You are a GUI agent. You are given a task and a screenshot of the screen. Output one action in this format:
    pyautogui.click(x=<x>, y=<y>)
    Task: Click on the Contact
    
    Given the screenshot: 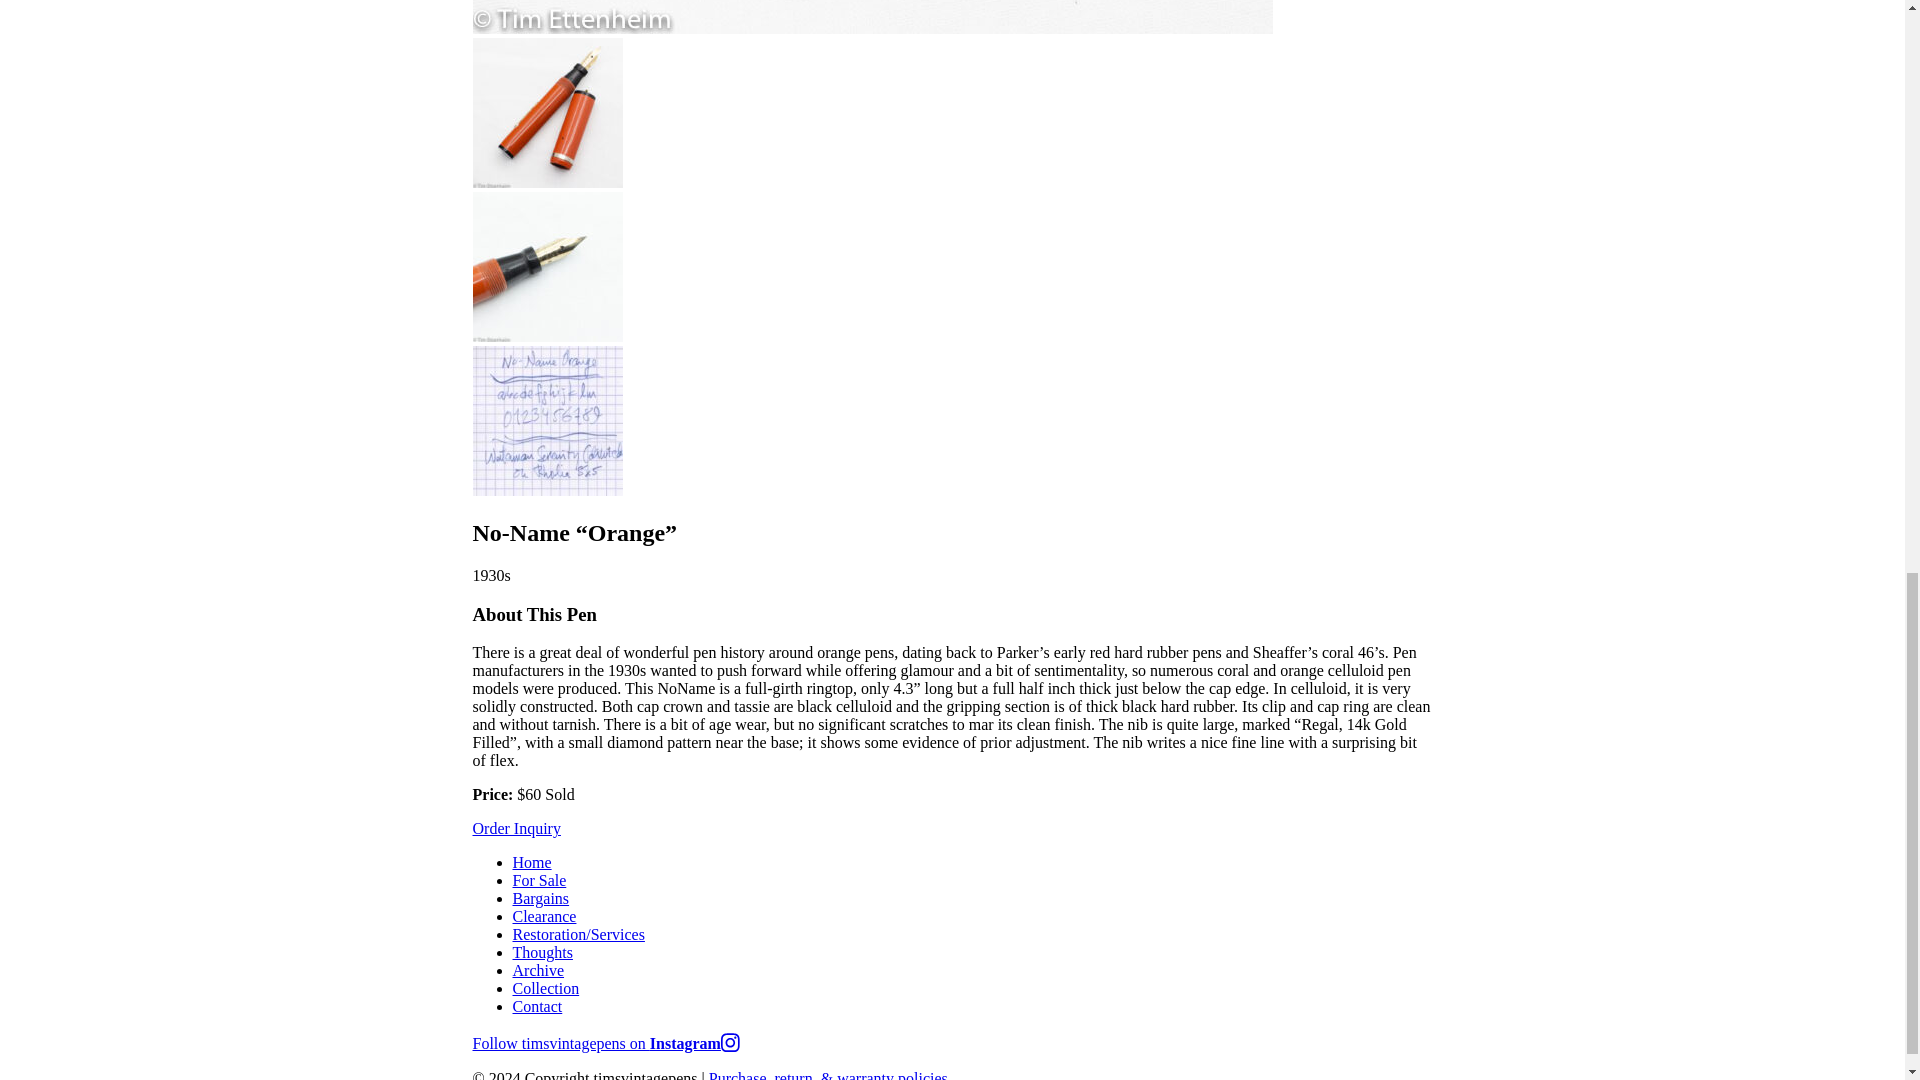 What is the action you would take?
    pyautogui.click(x=537, y=1006)
    